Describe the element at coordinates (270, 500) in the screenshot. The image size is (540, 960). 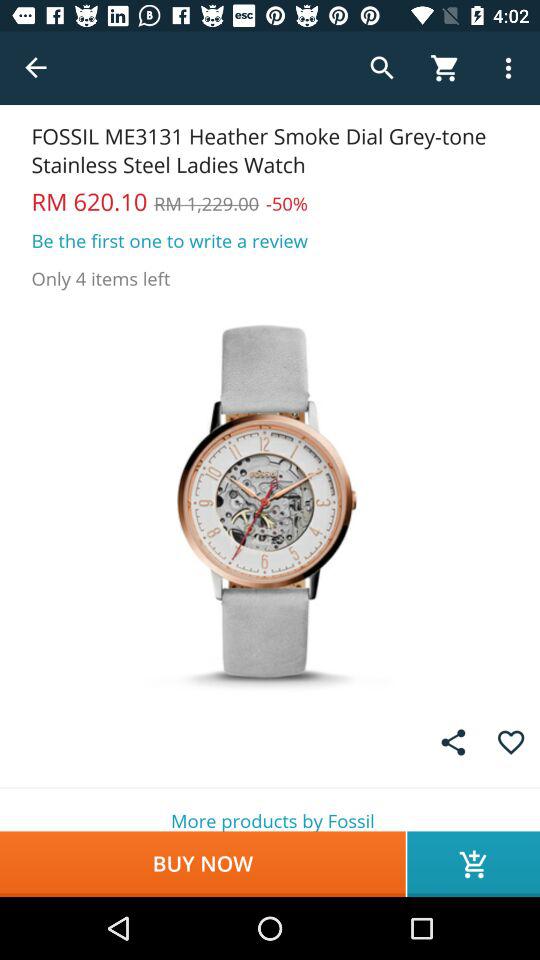
I see `choose item below the only 4 items item` at that location.